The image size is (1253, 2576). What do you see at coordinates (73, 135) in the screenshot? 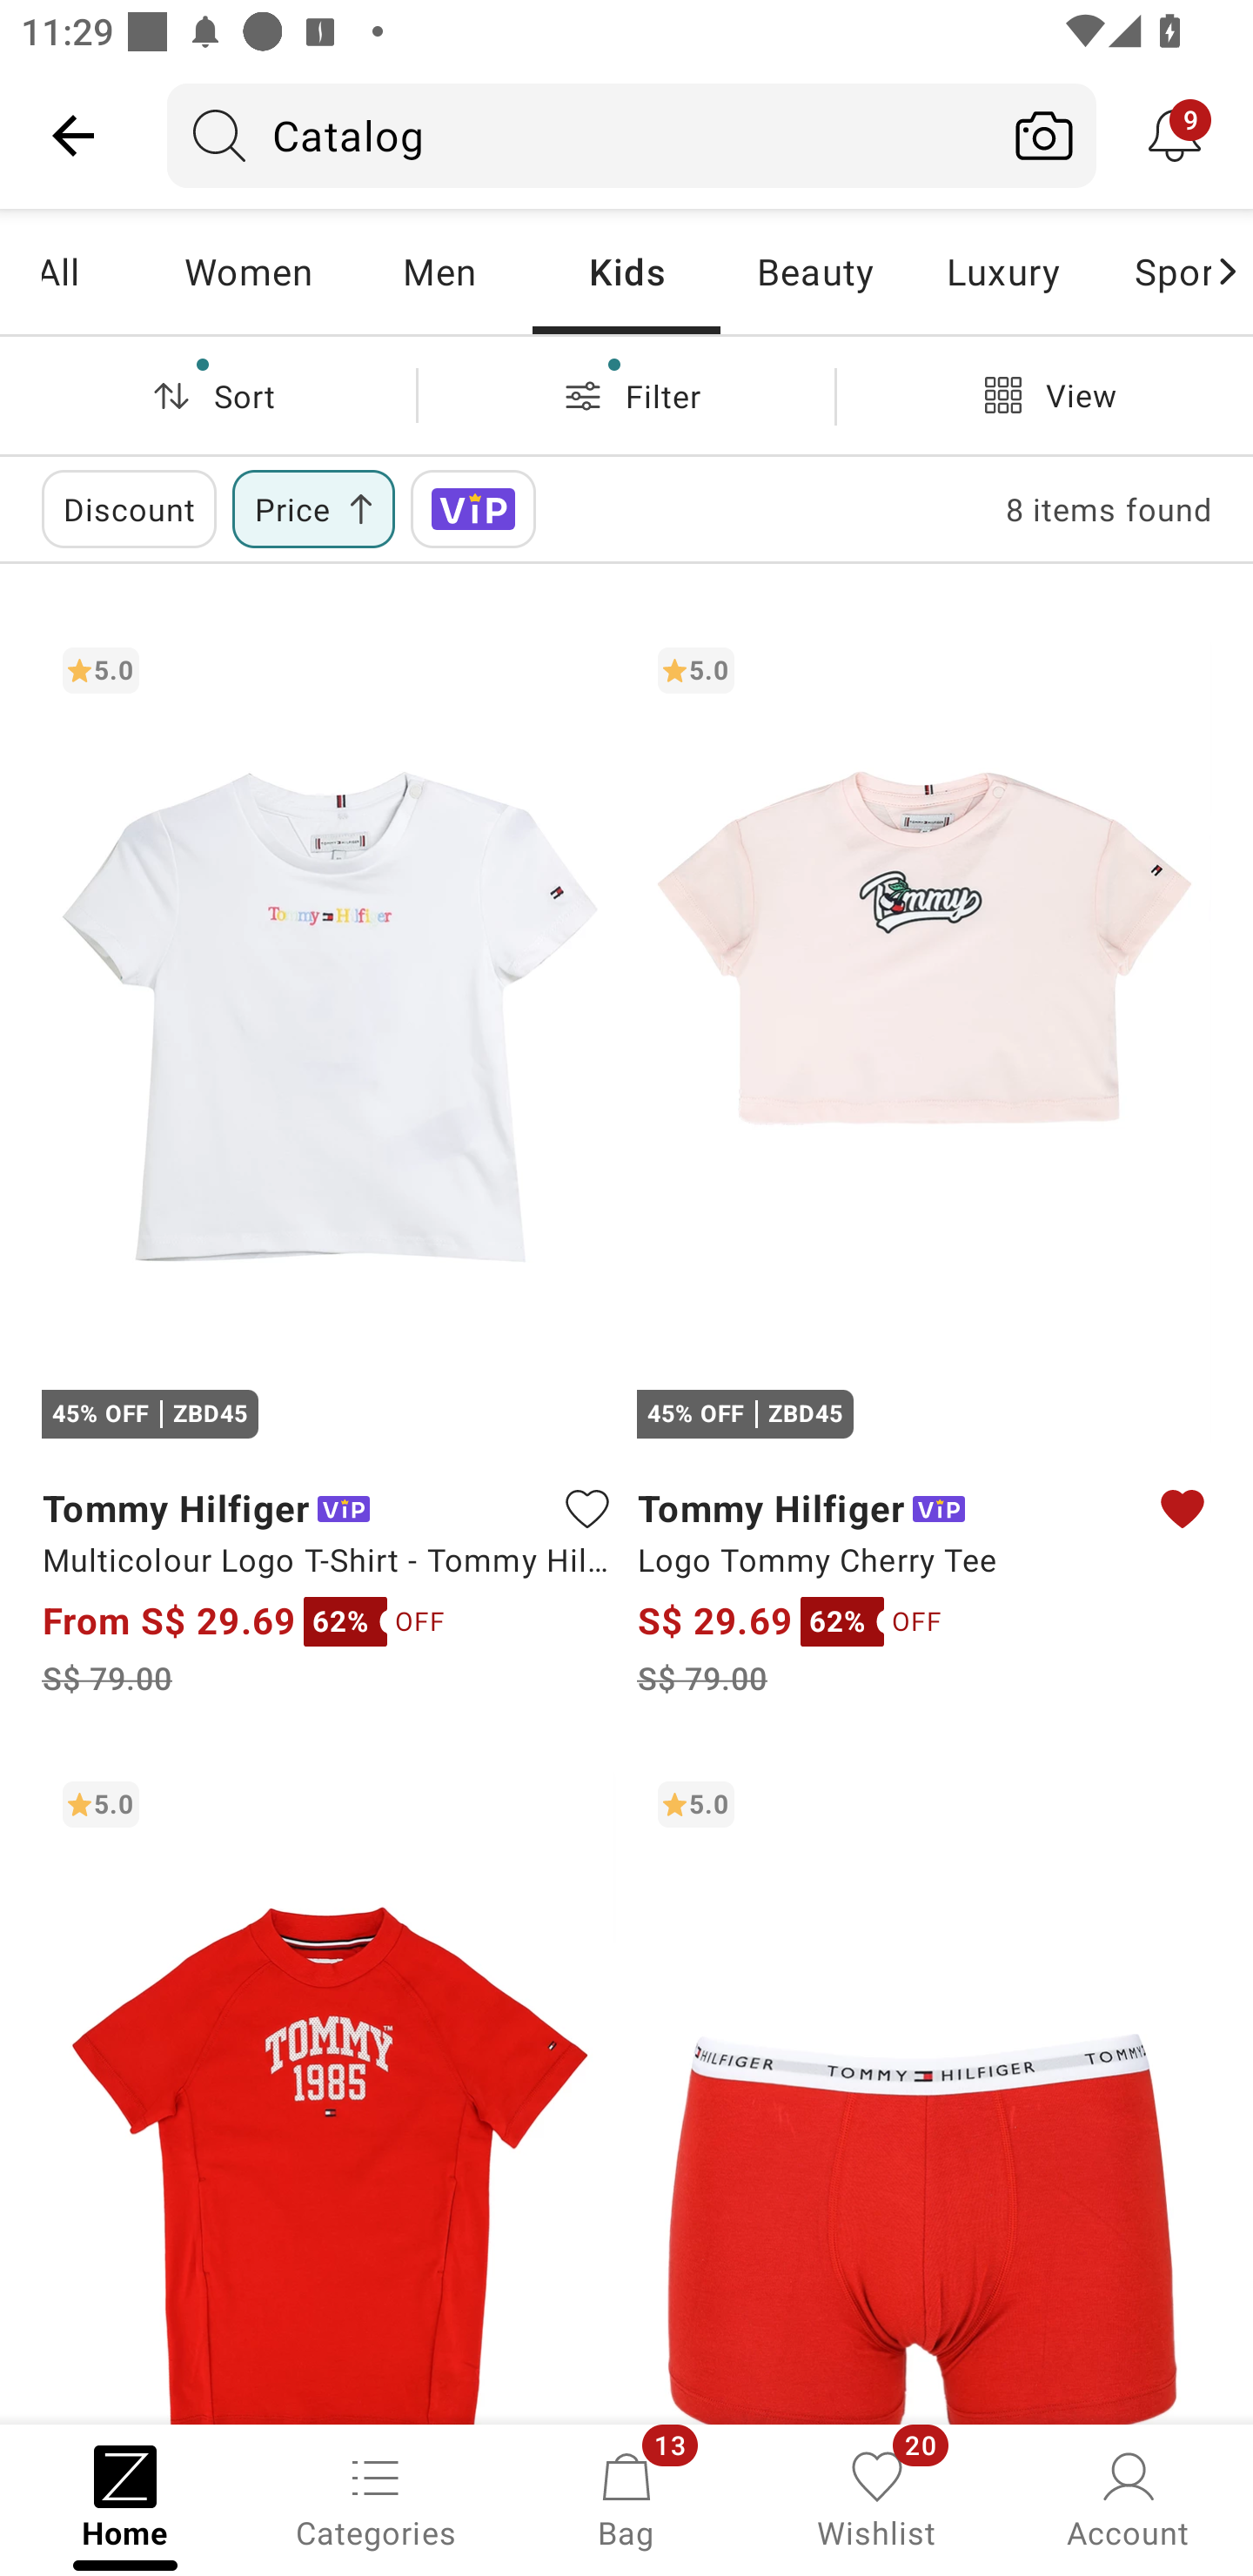
I see `Navigate up` at bounding box center [73, 135].